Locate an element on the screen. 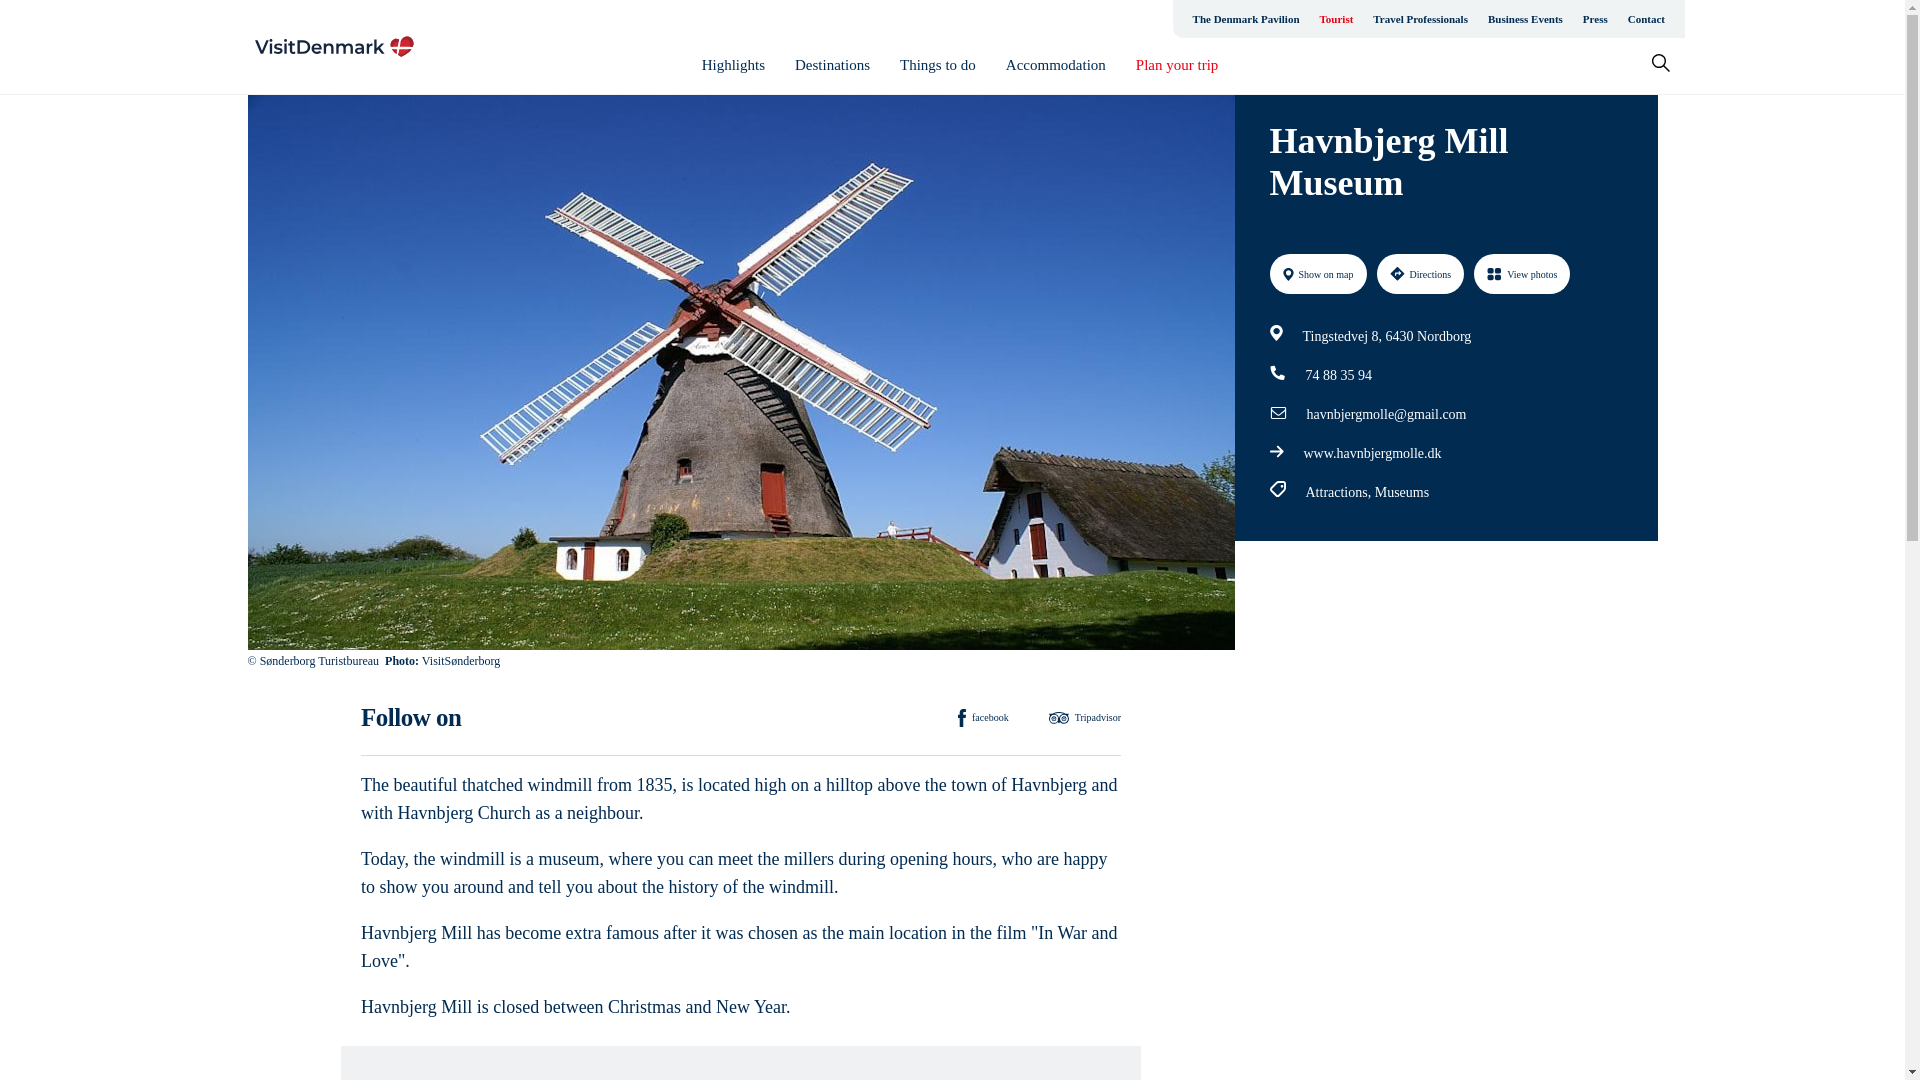  Press is located at coordinates (1595, 18).